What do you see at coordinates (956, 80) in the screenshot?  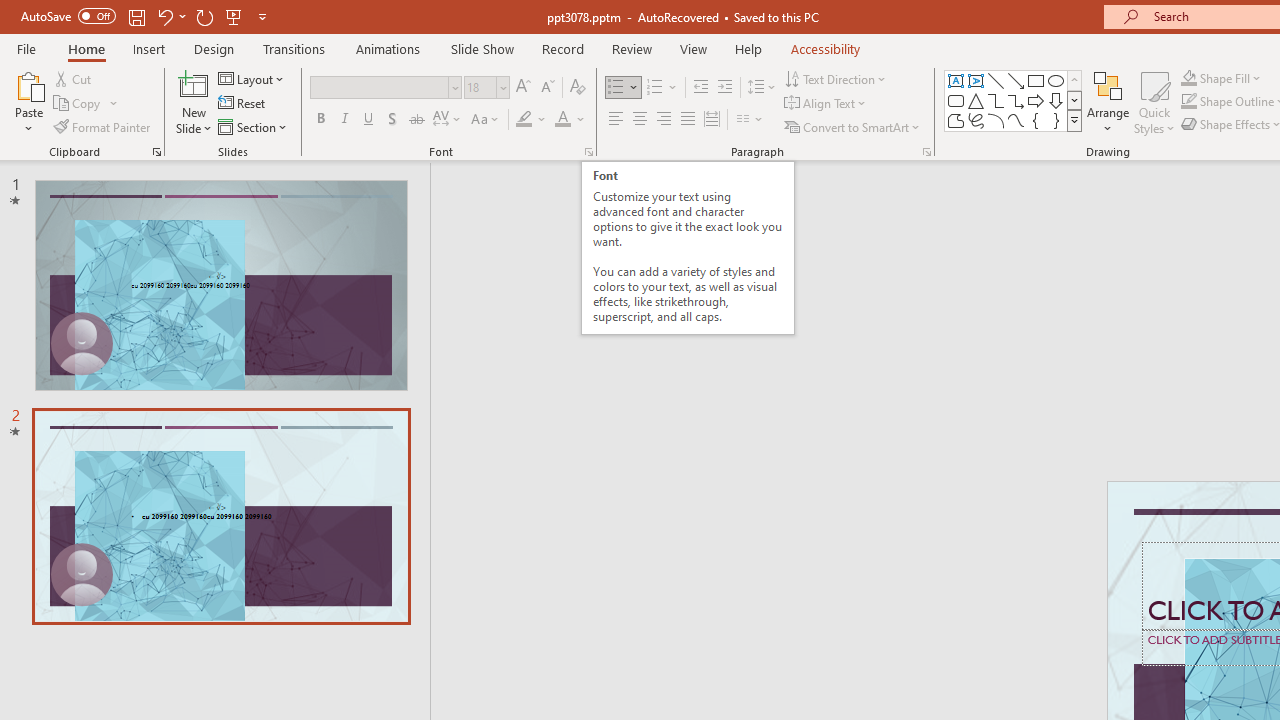 I see `Text Box` at bounding box center [956, 80].